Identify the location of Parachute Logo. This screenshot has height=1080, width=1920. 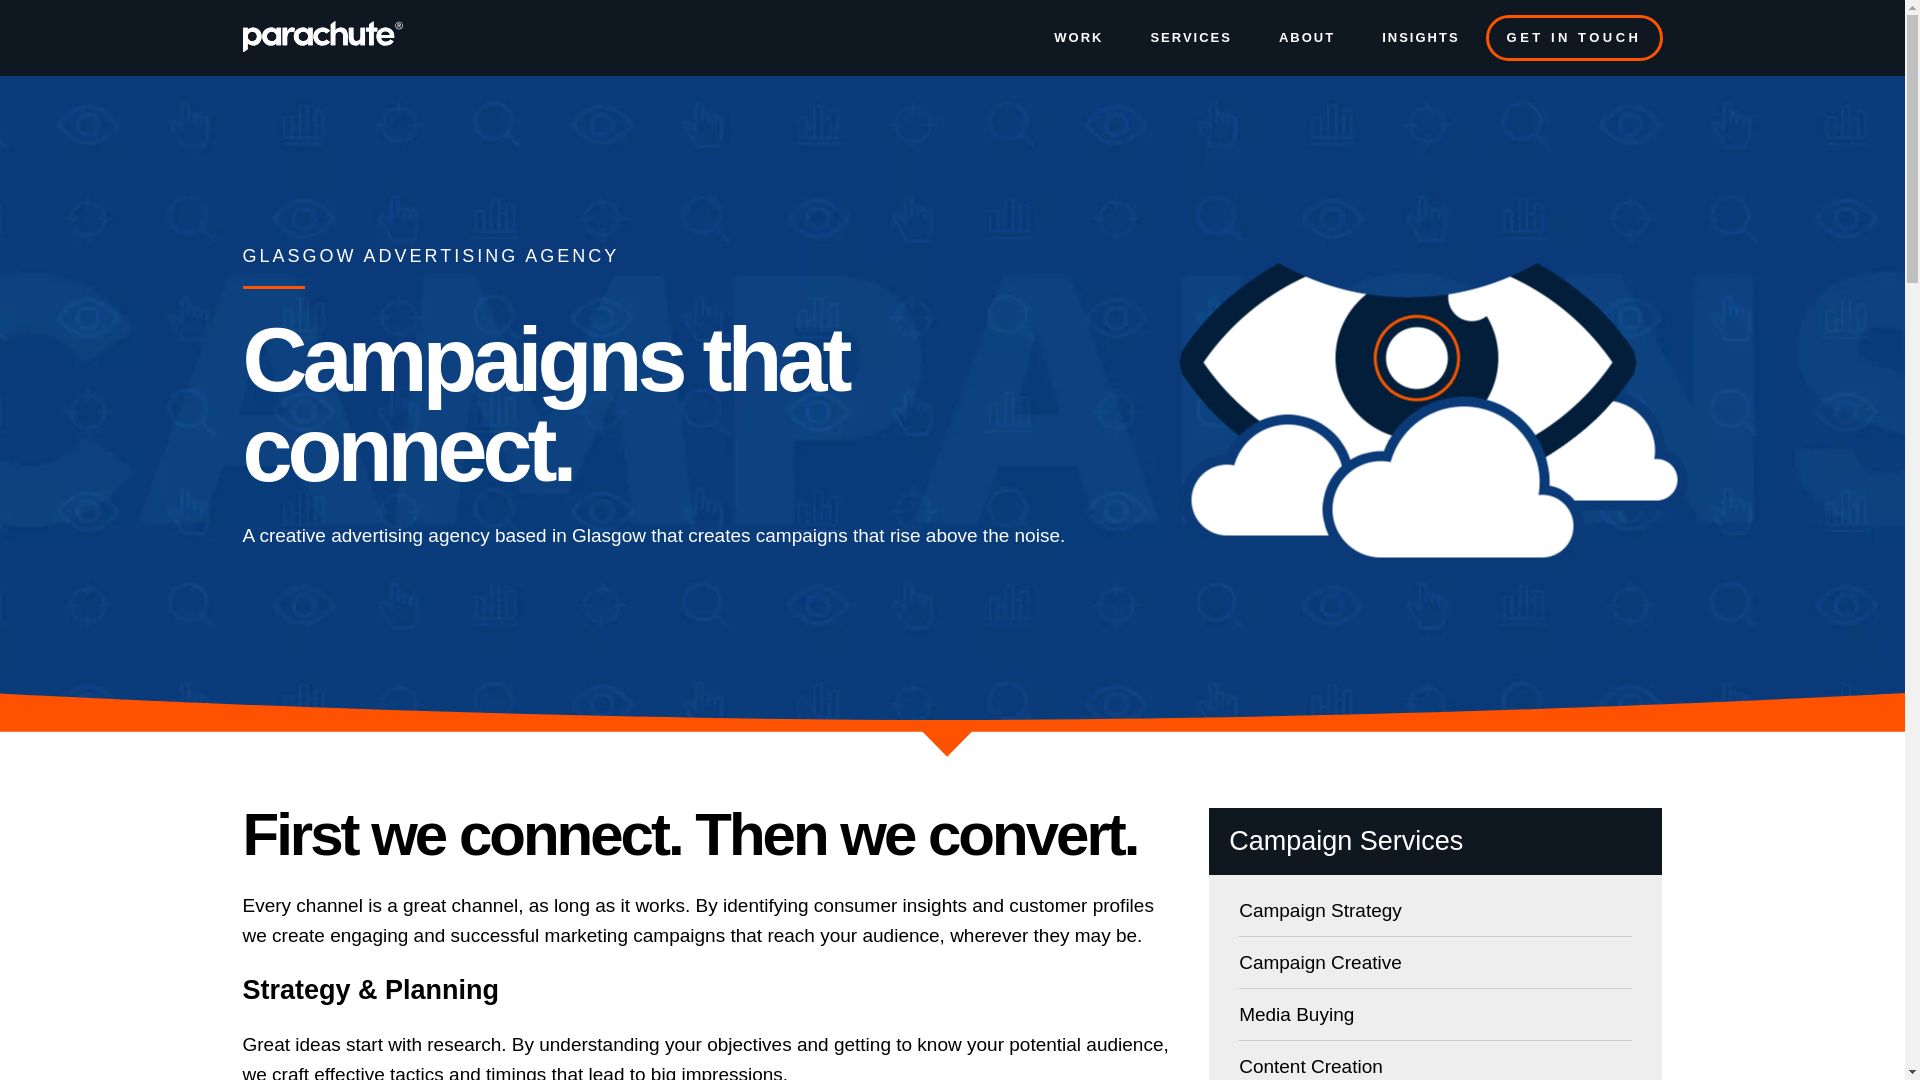
(321, 38).